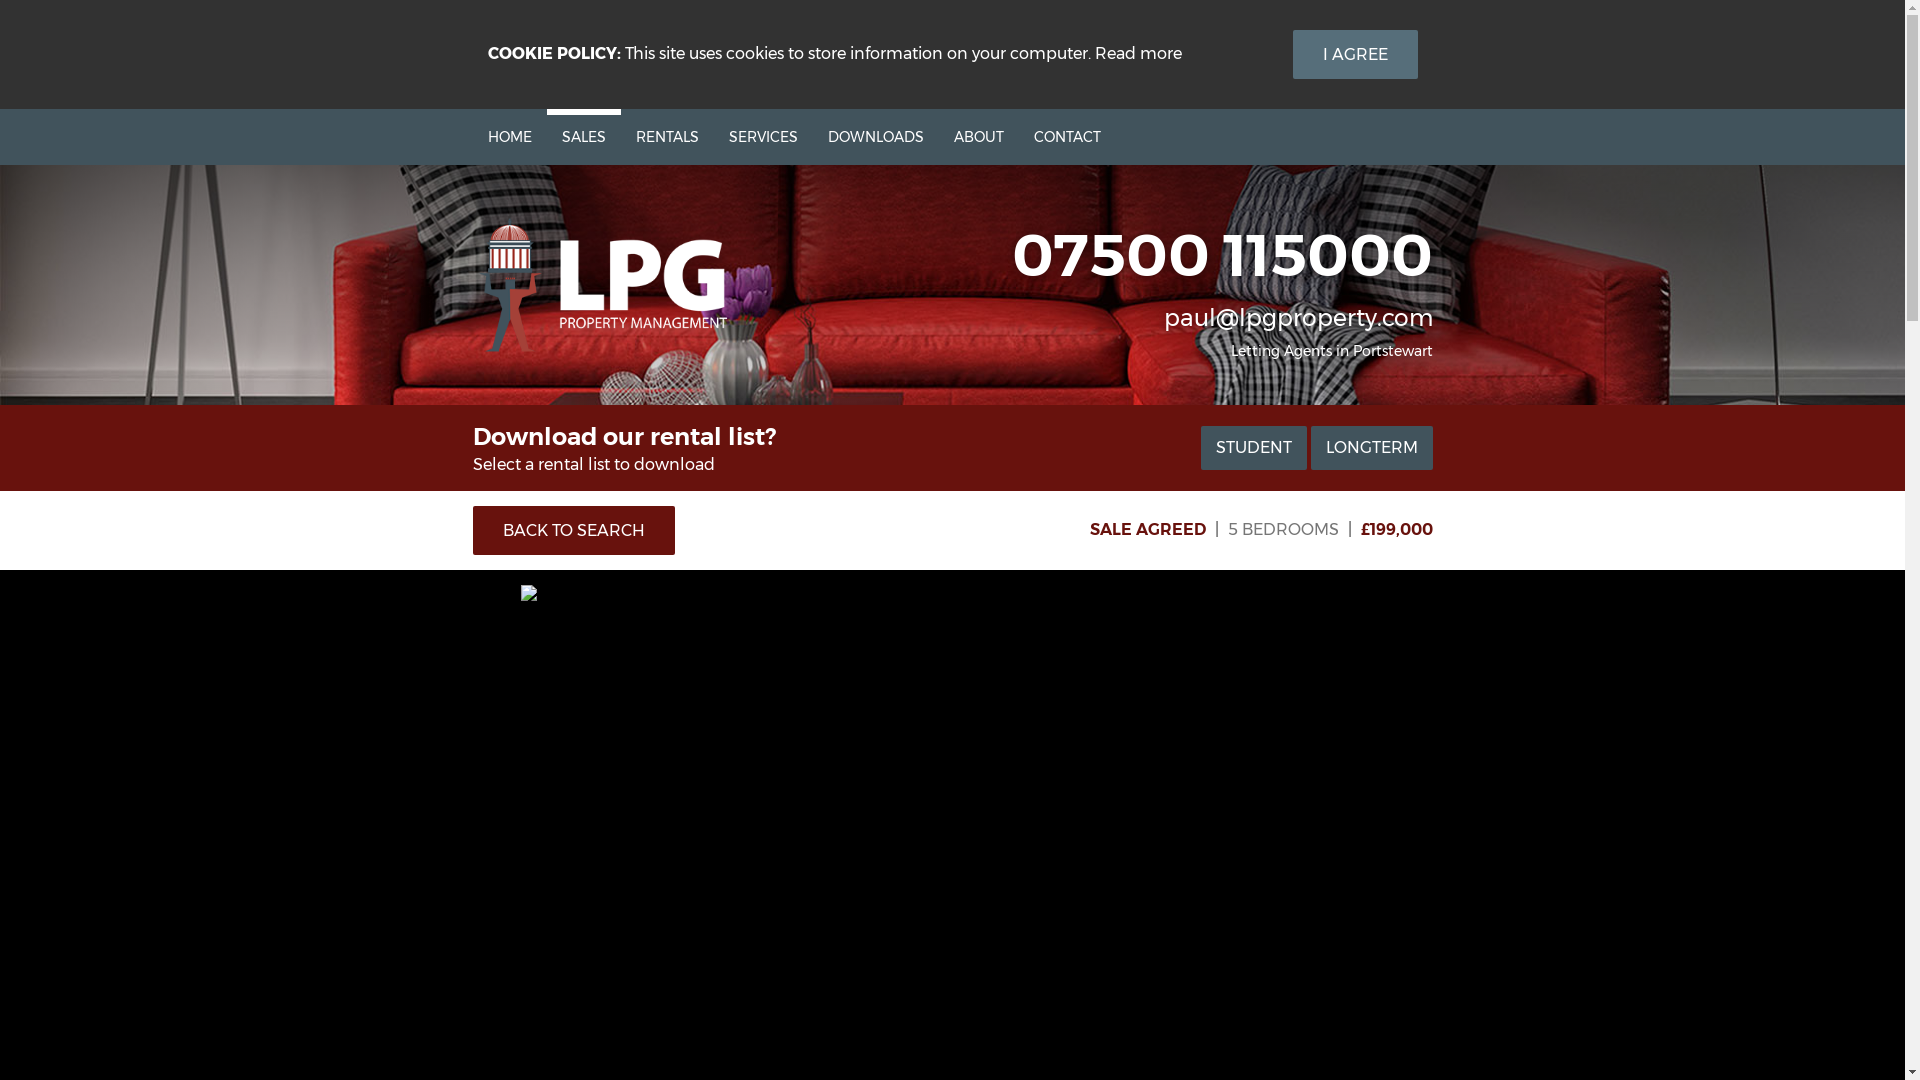 The image size is (1920, 1080). I want to click on 07500 115000, so click(1222, 255).